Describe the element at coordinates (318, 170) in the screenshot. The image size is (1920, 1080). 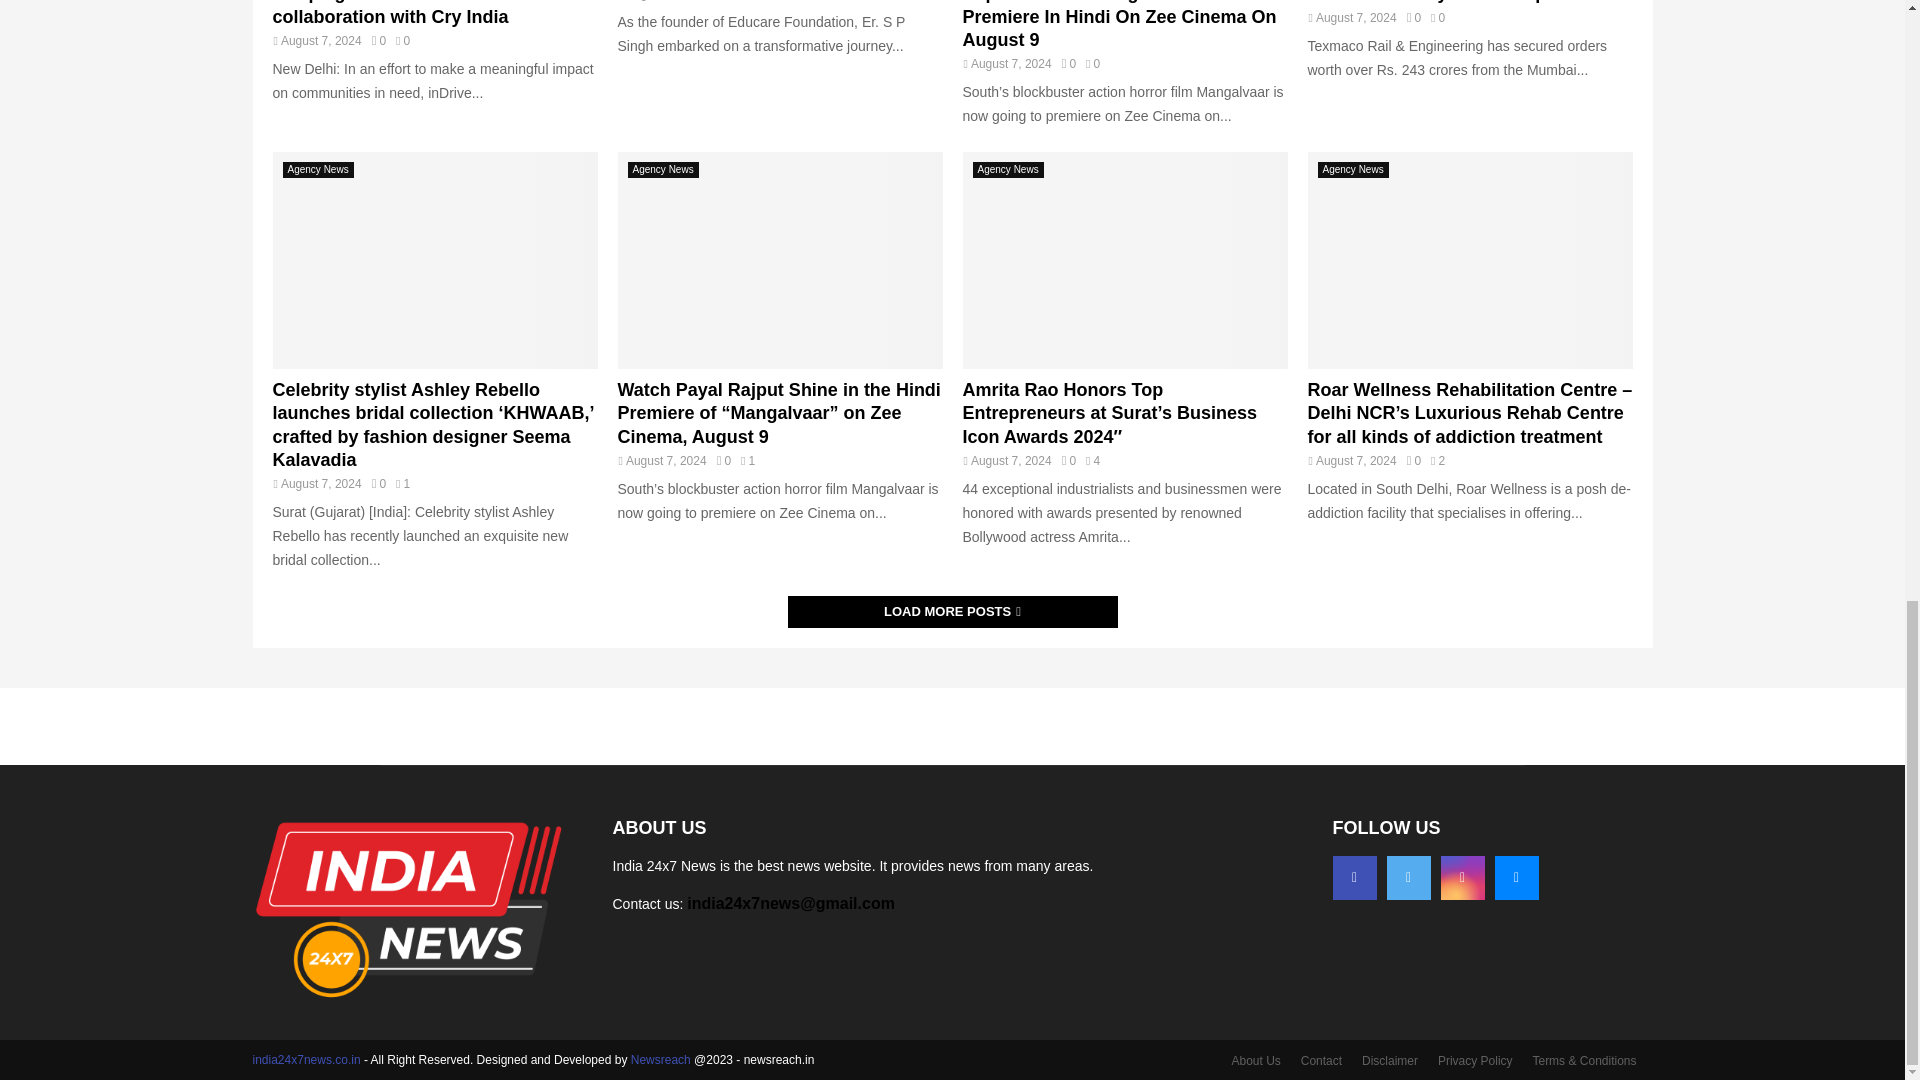
I see `View all posts in Agency News` at that location.